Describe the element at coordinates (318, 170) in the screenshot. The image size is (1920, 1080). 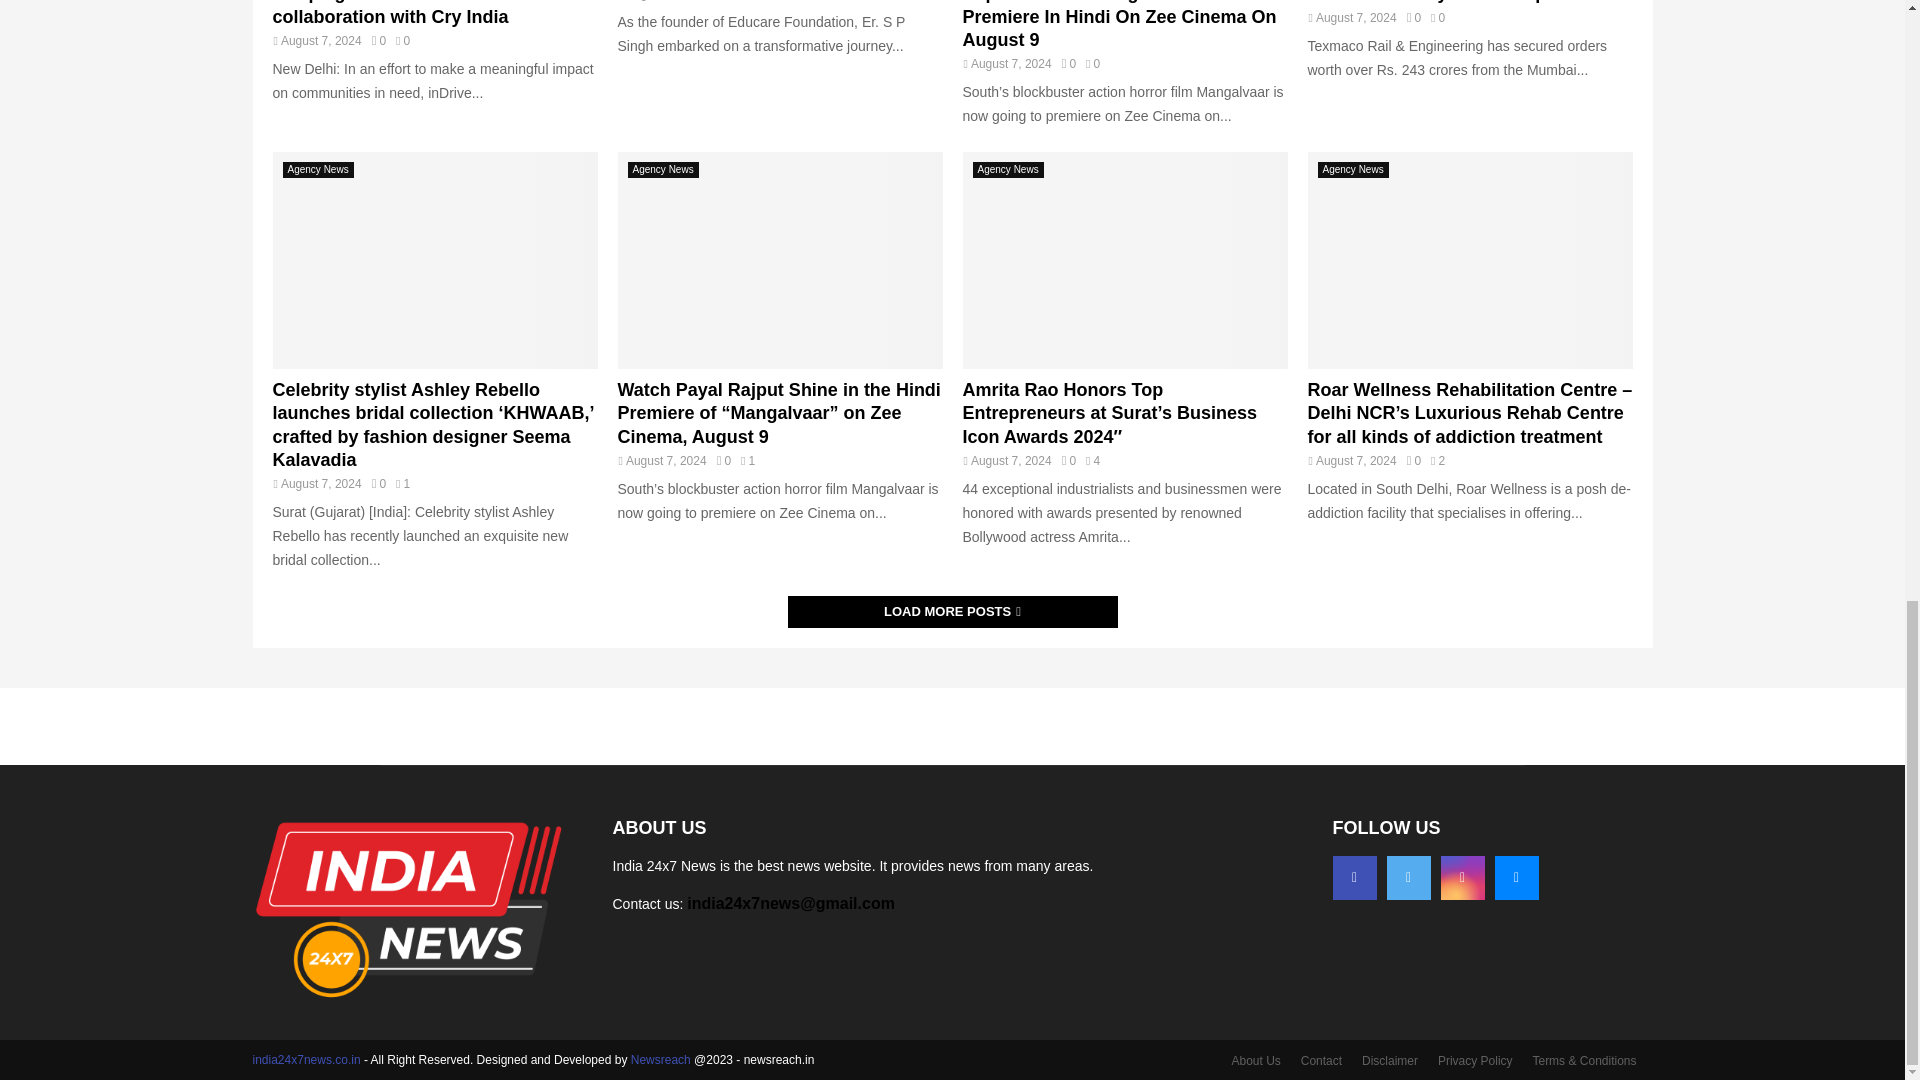
I see `View all posts in Agency News` at that location.